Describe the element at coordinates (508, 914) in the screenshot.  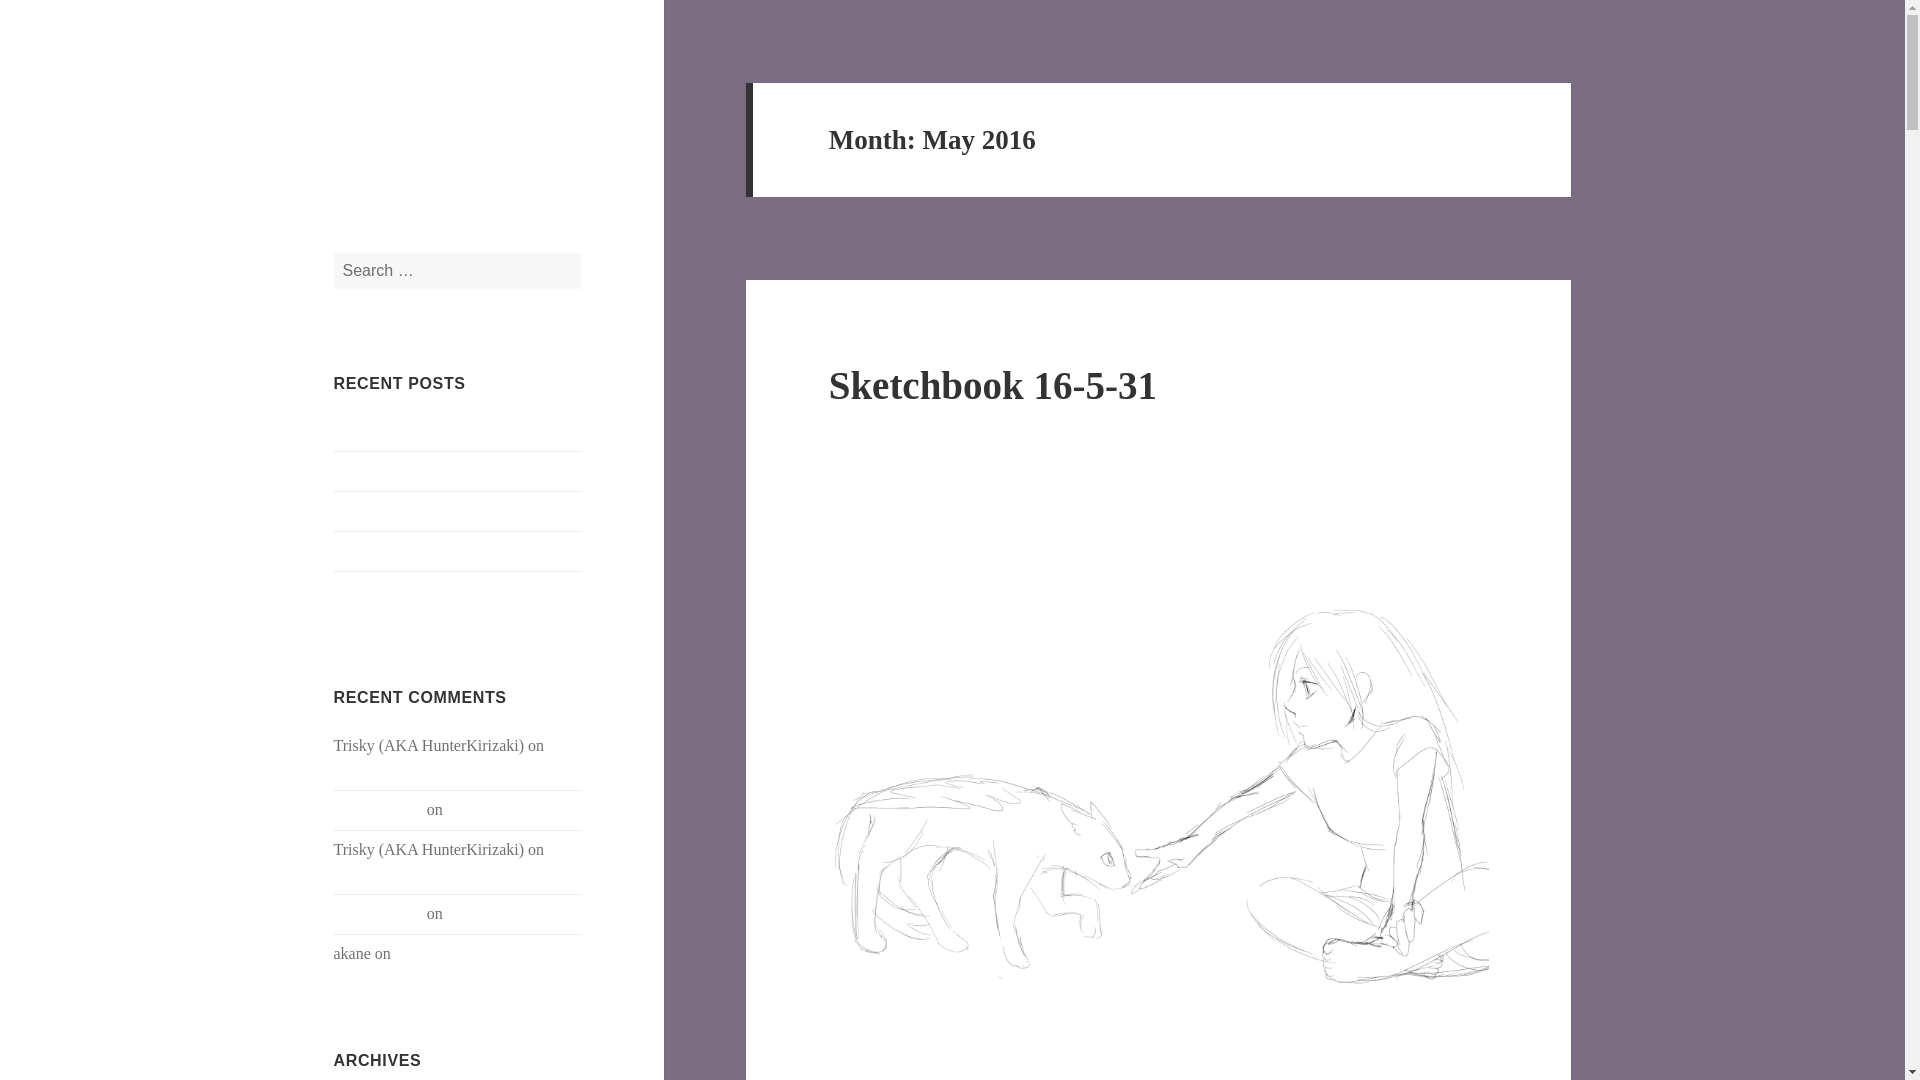
I see `Sketchbook 20-4-7` at that location.